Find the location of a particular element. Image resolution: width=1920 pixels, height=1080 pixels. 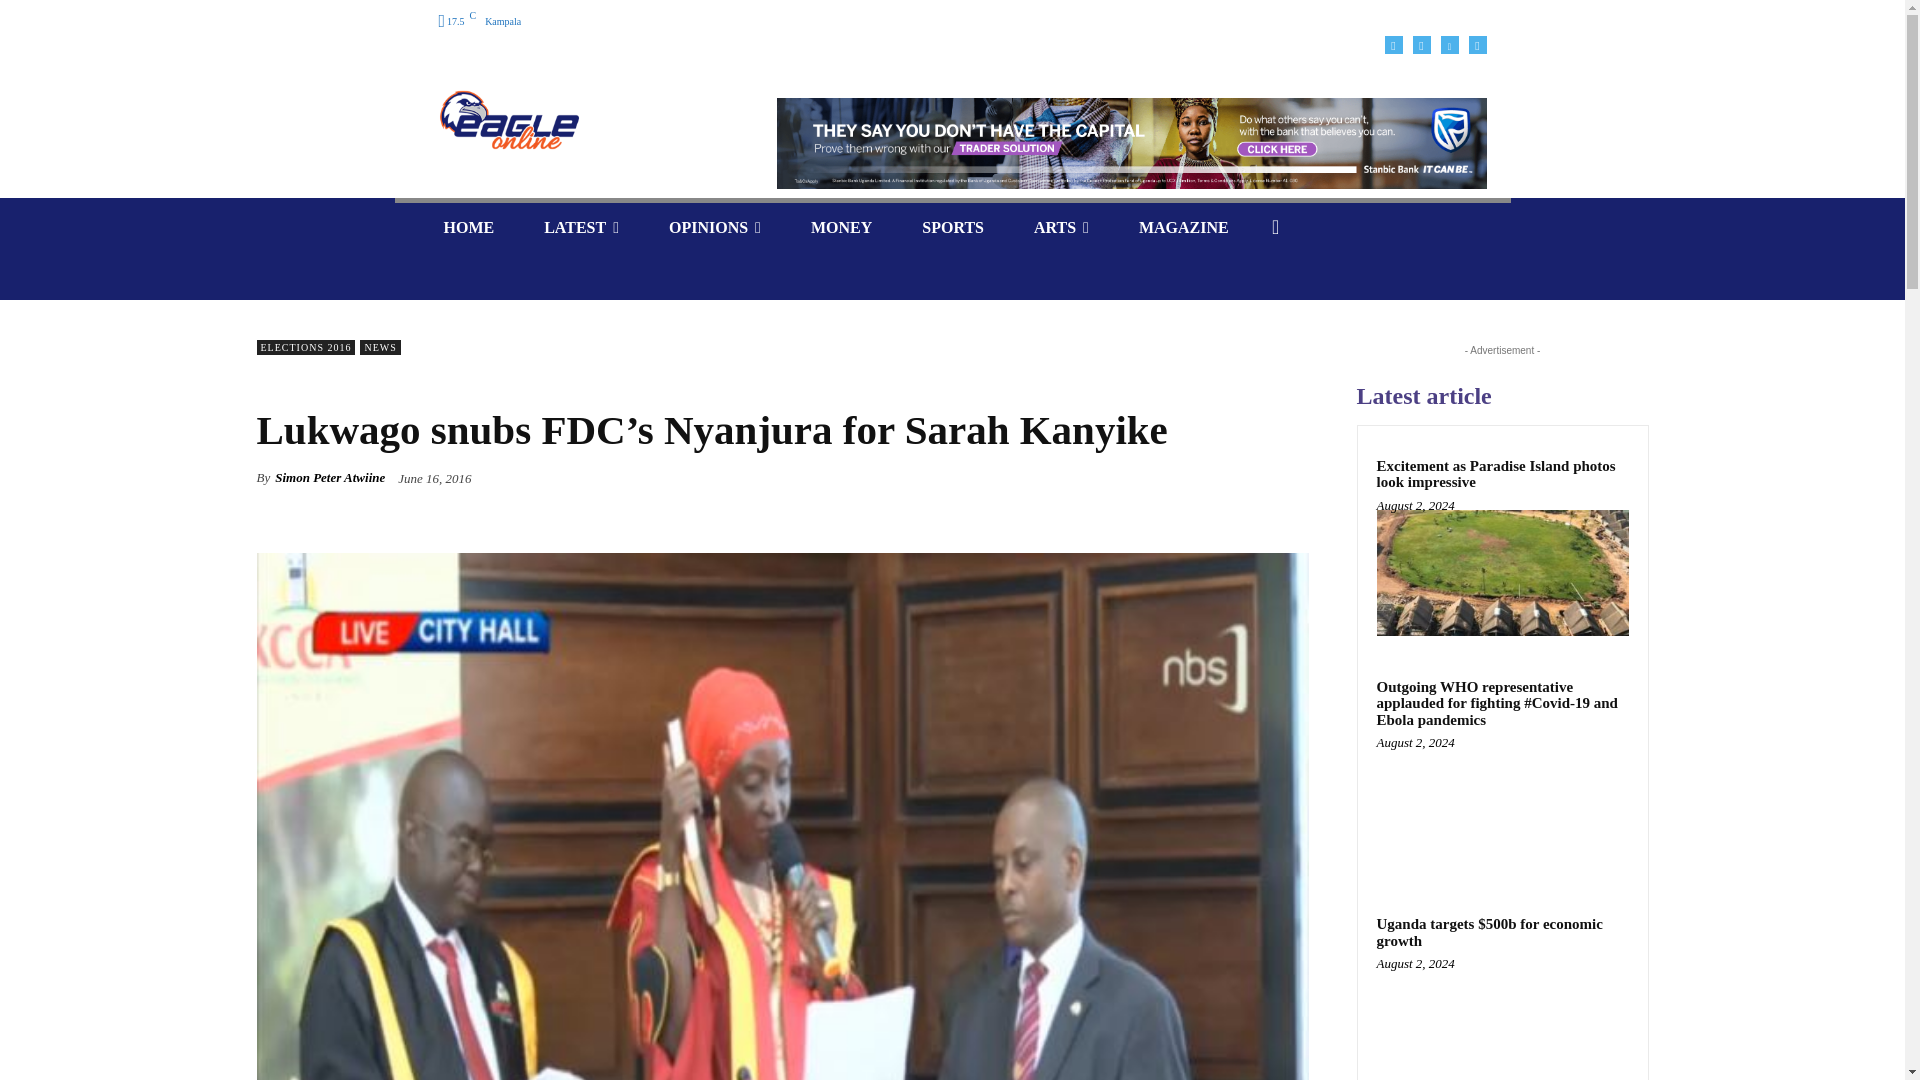

Instagram is located at coordinates (1420, 44).